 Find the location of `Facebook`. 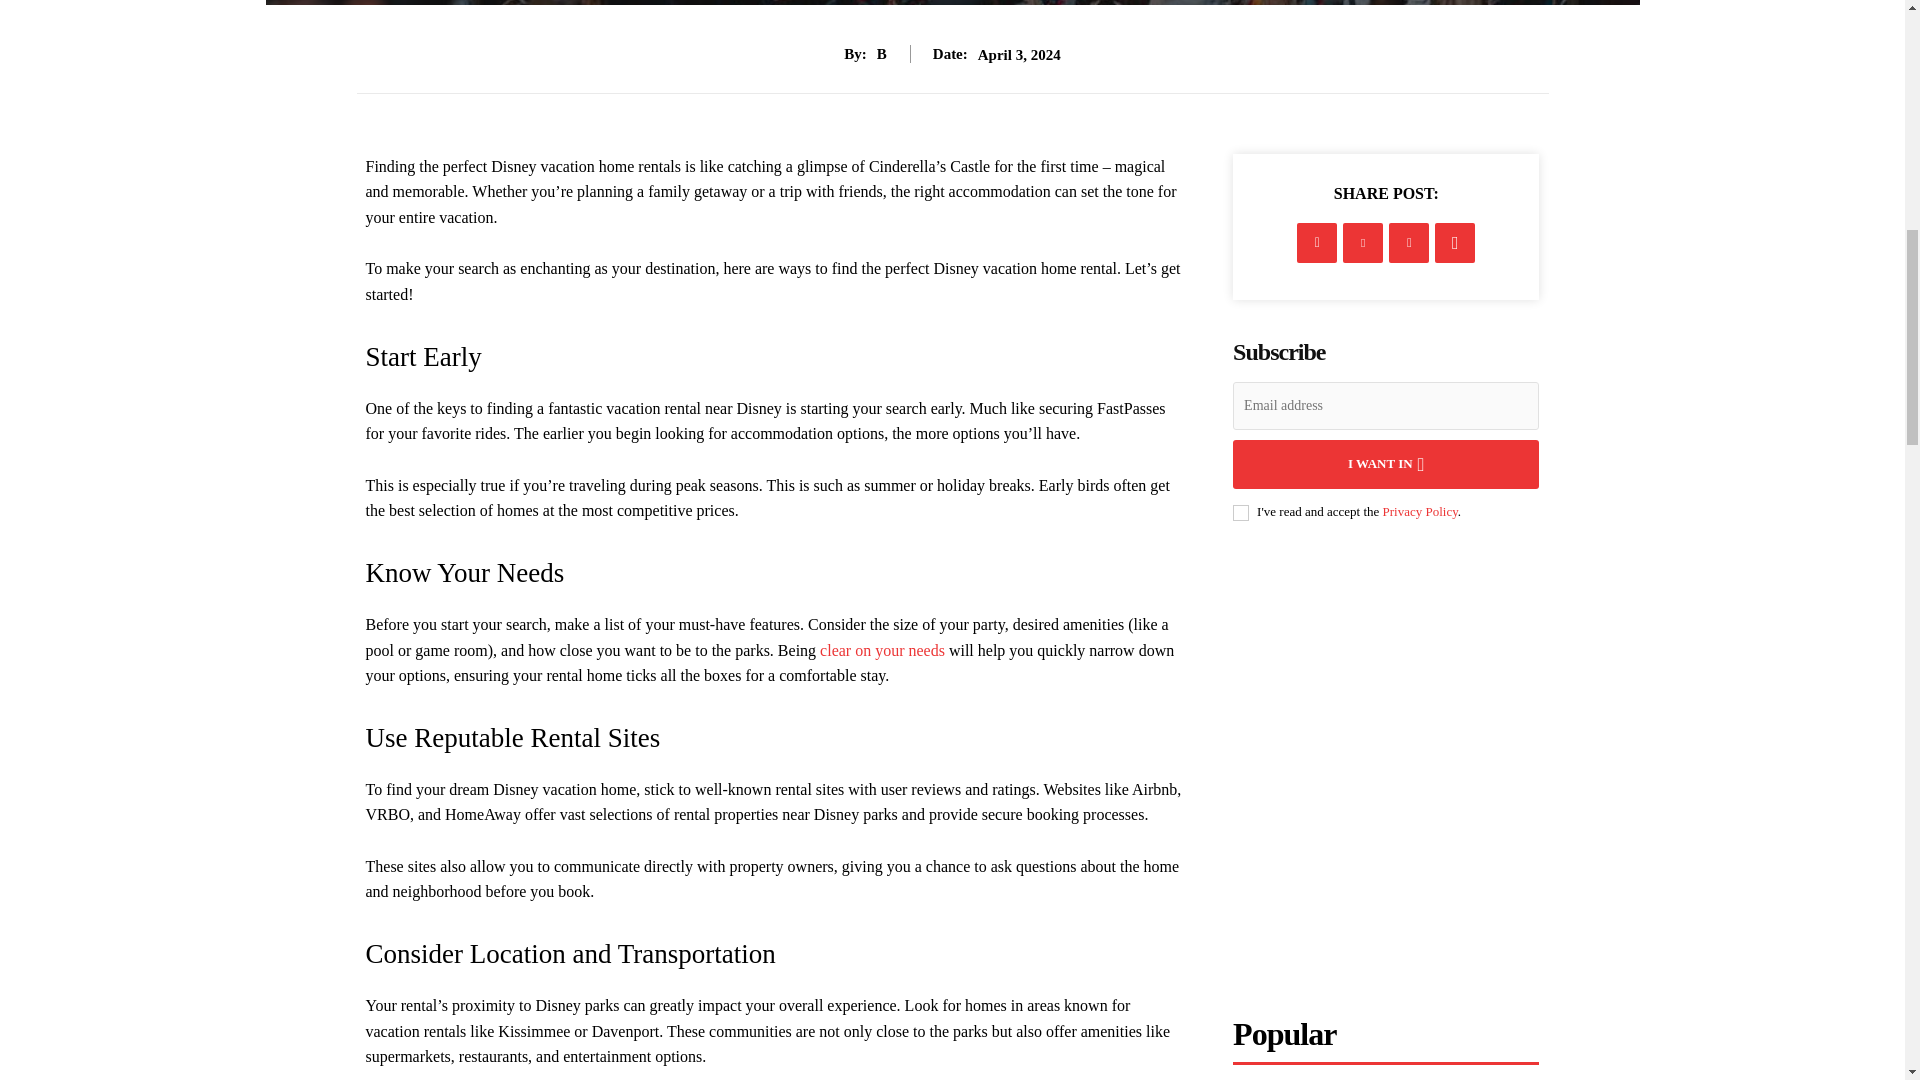

Facebook is located at coordinates (1316, 242).